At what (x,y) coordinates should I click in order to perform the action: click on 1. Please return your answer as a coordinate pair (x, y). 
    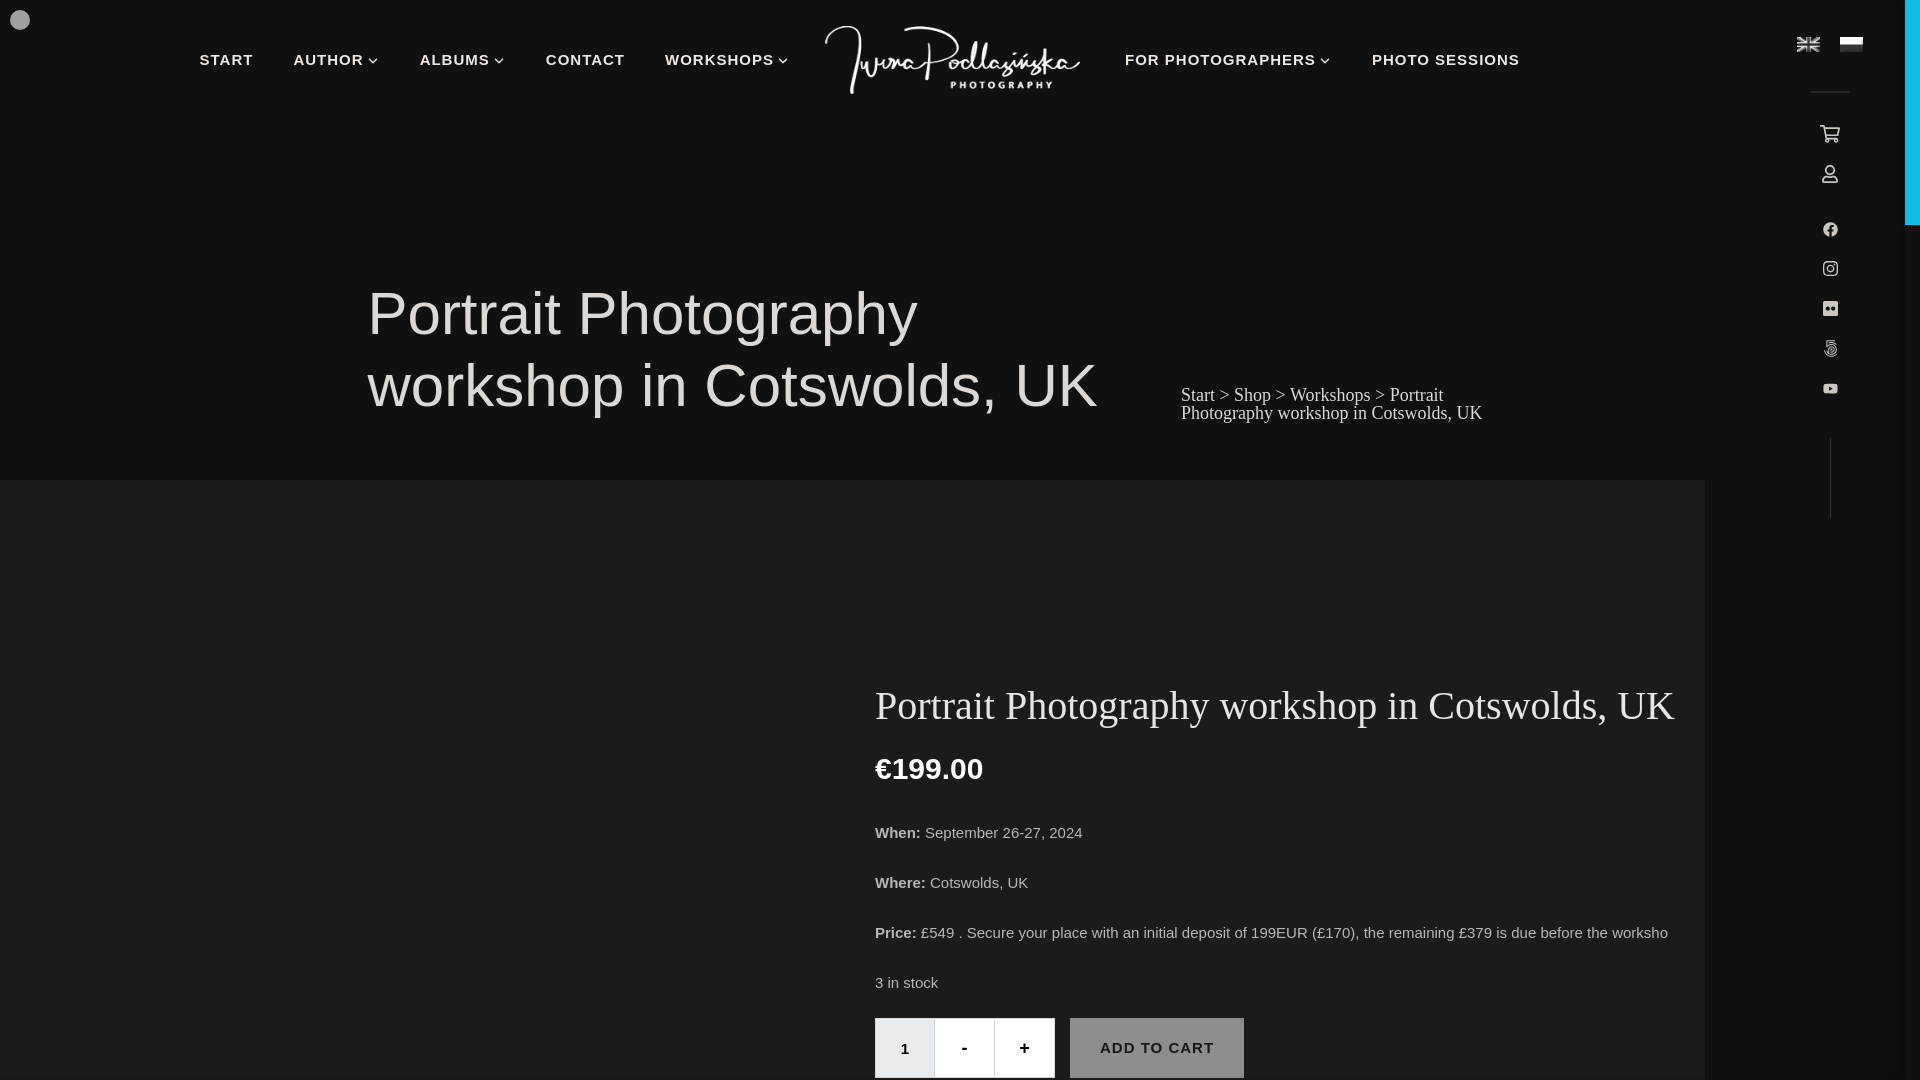
    Looking at the image, I should click on (905, 1048).